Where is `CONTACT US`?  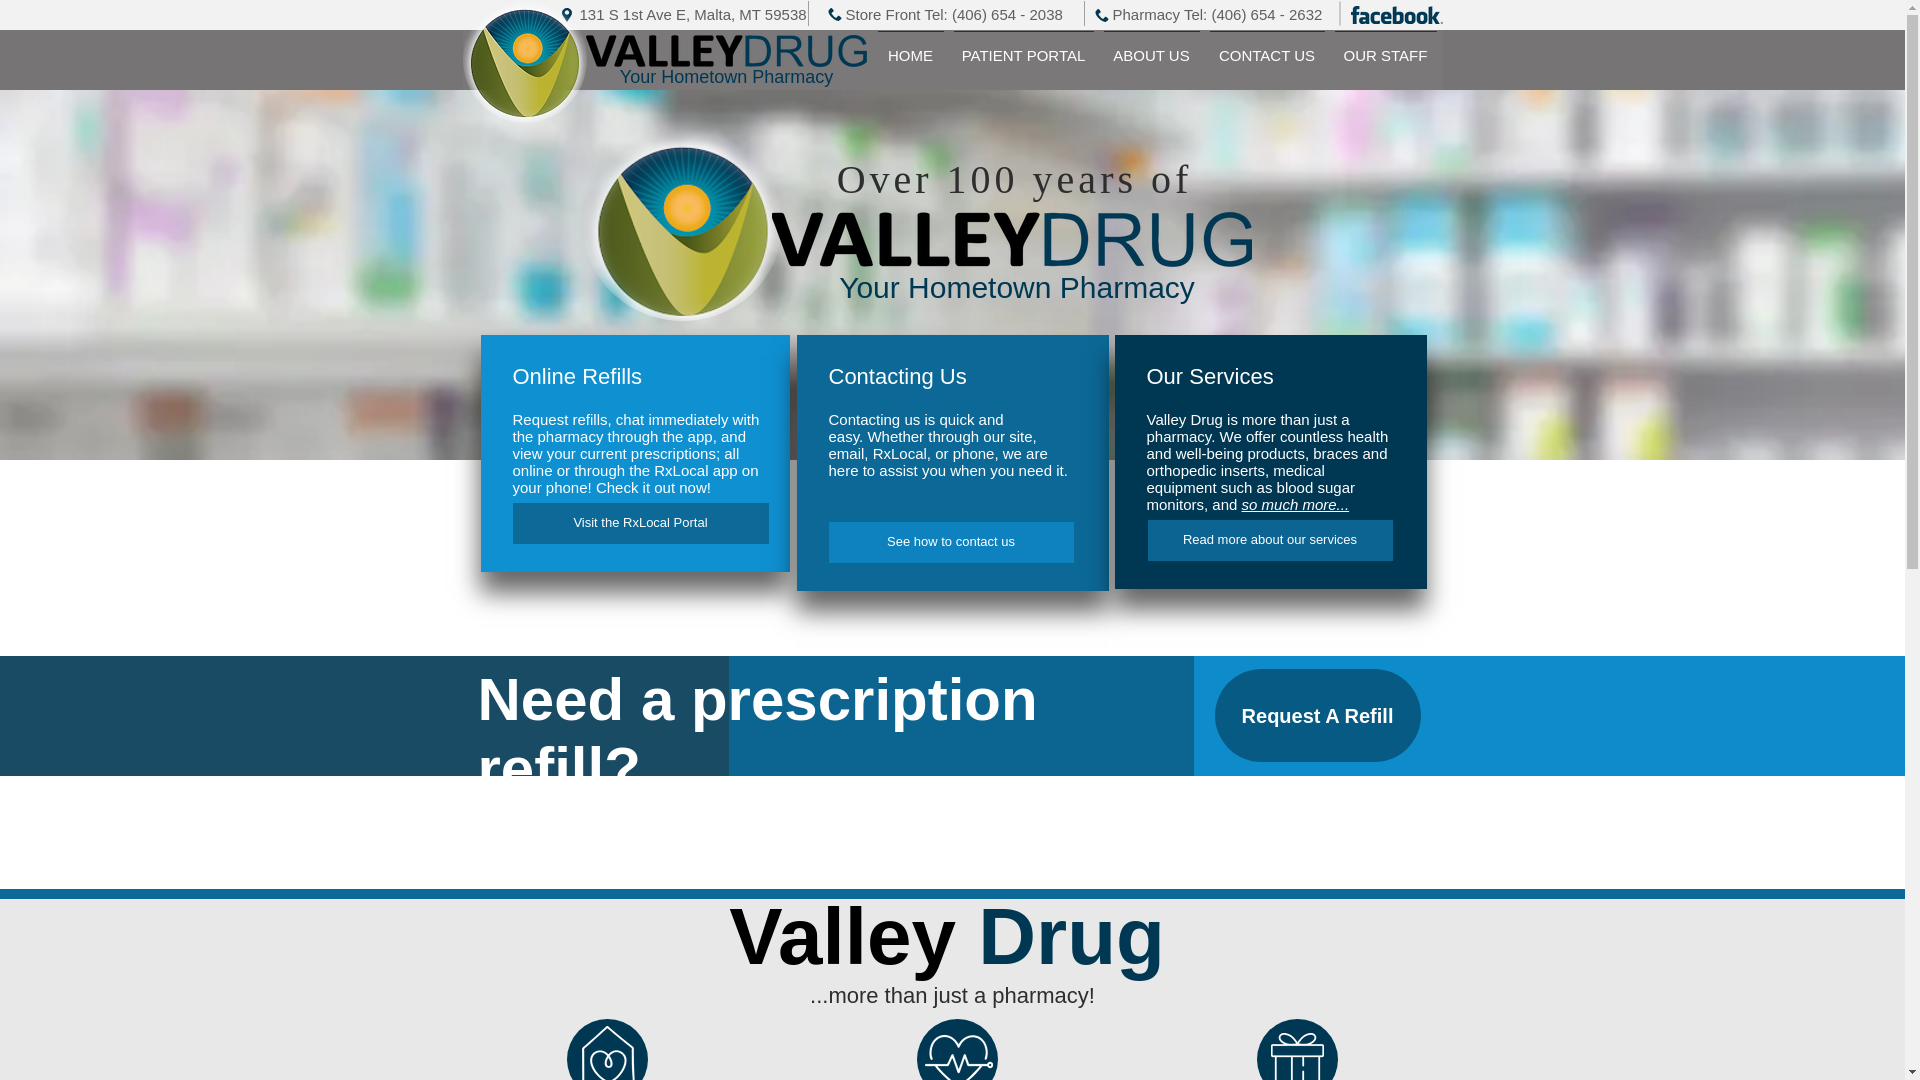 CONTACT US is located at coordinates (1266, 46).